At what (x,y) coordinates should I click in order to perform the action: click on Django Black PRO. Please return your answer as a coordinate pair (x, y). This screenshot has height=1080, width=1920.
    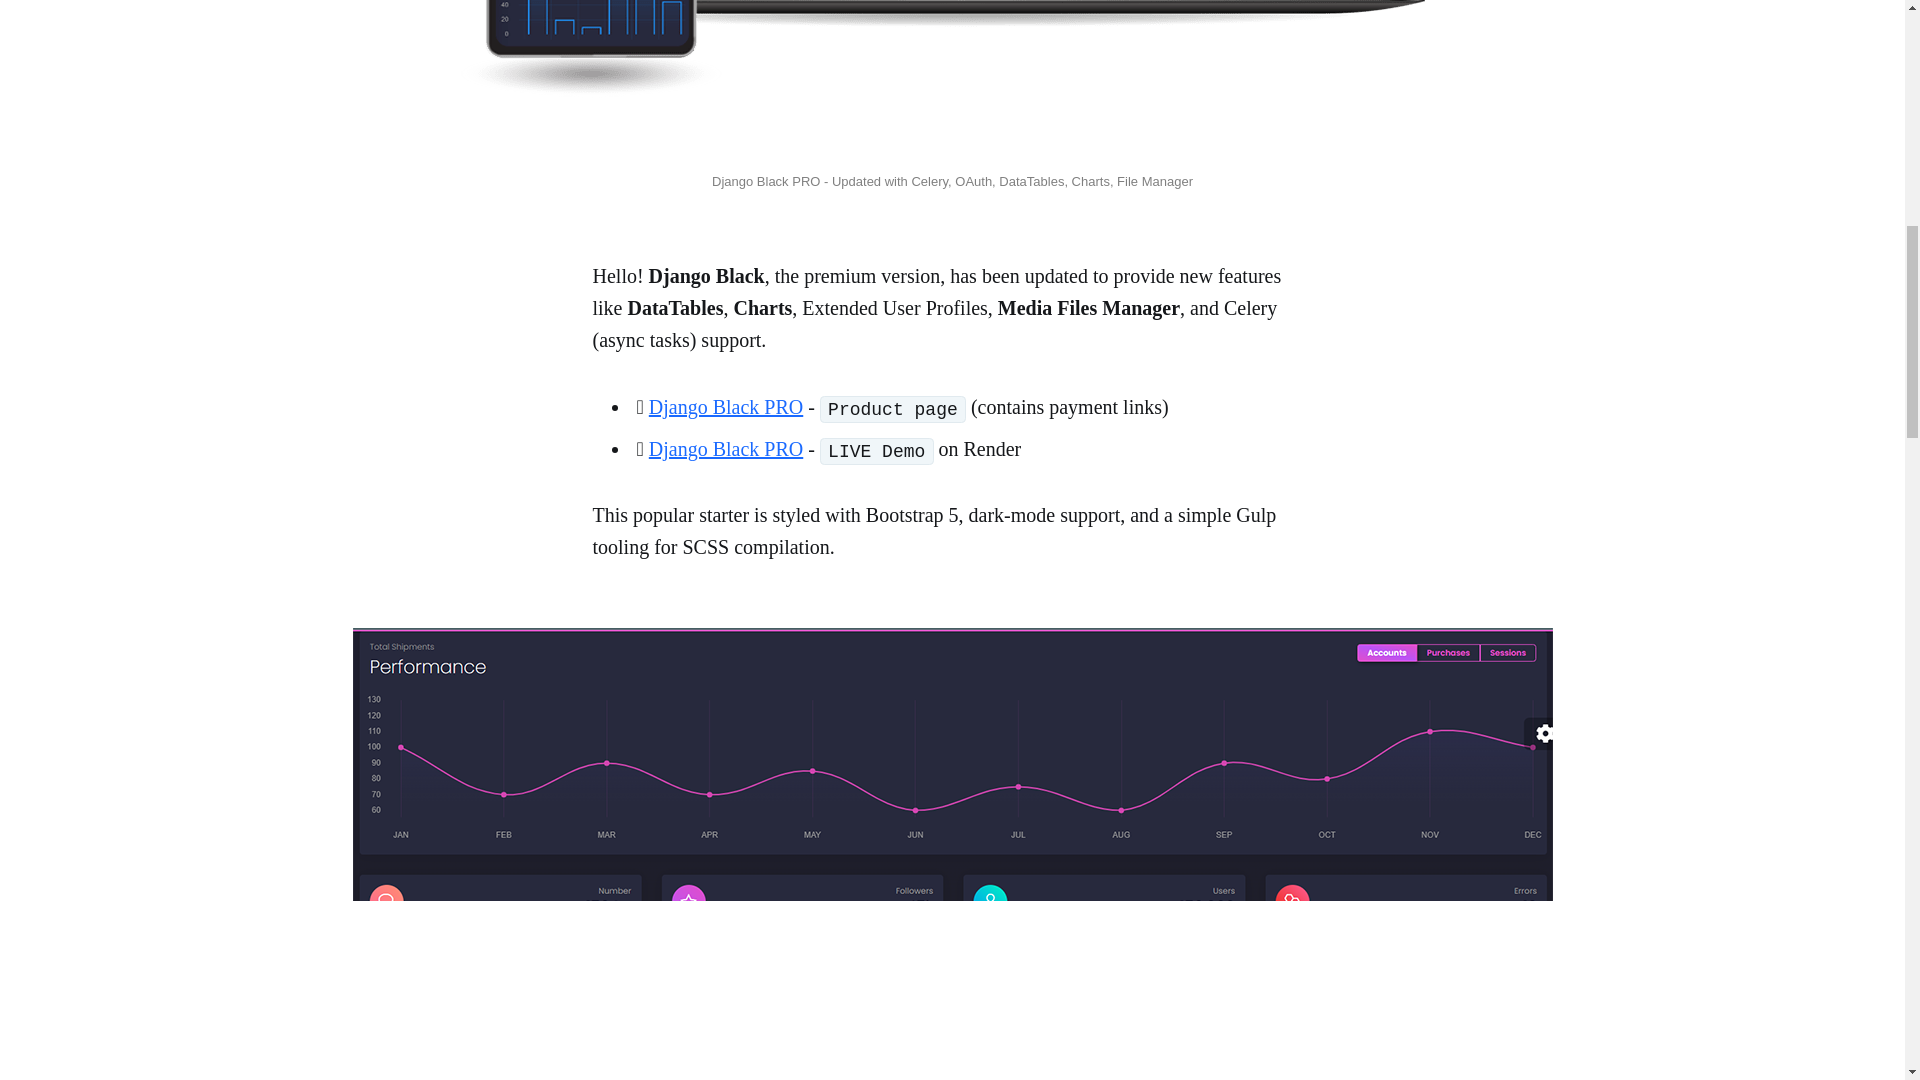
    Looking at the image, I should click on (725, 406).